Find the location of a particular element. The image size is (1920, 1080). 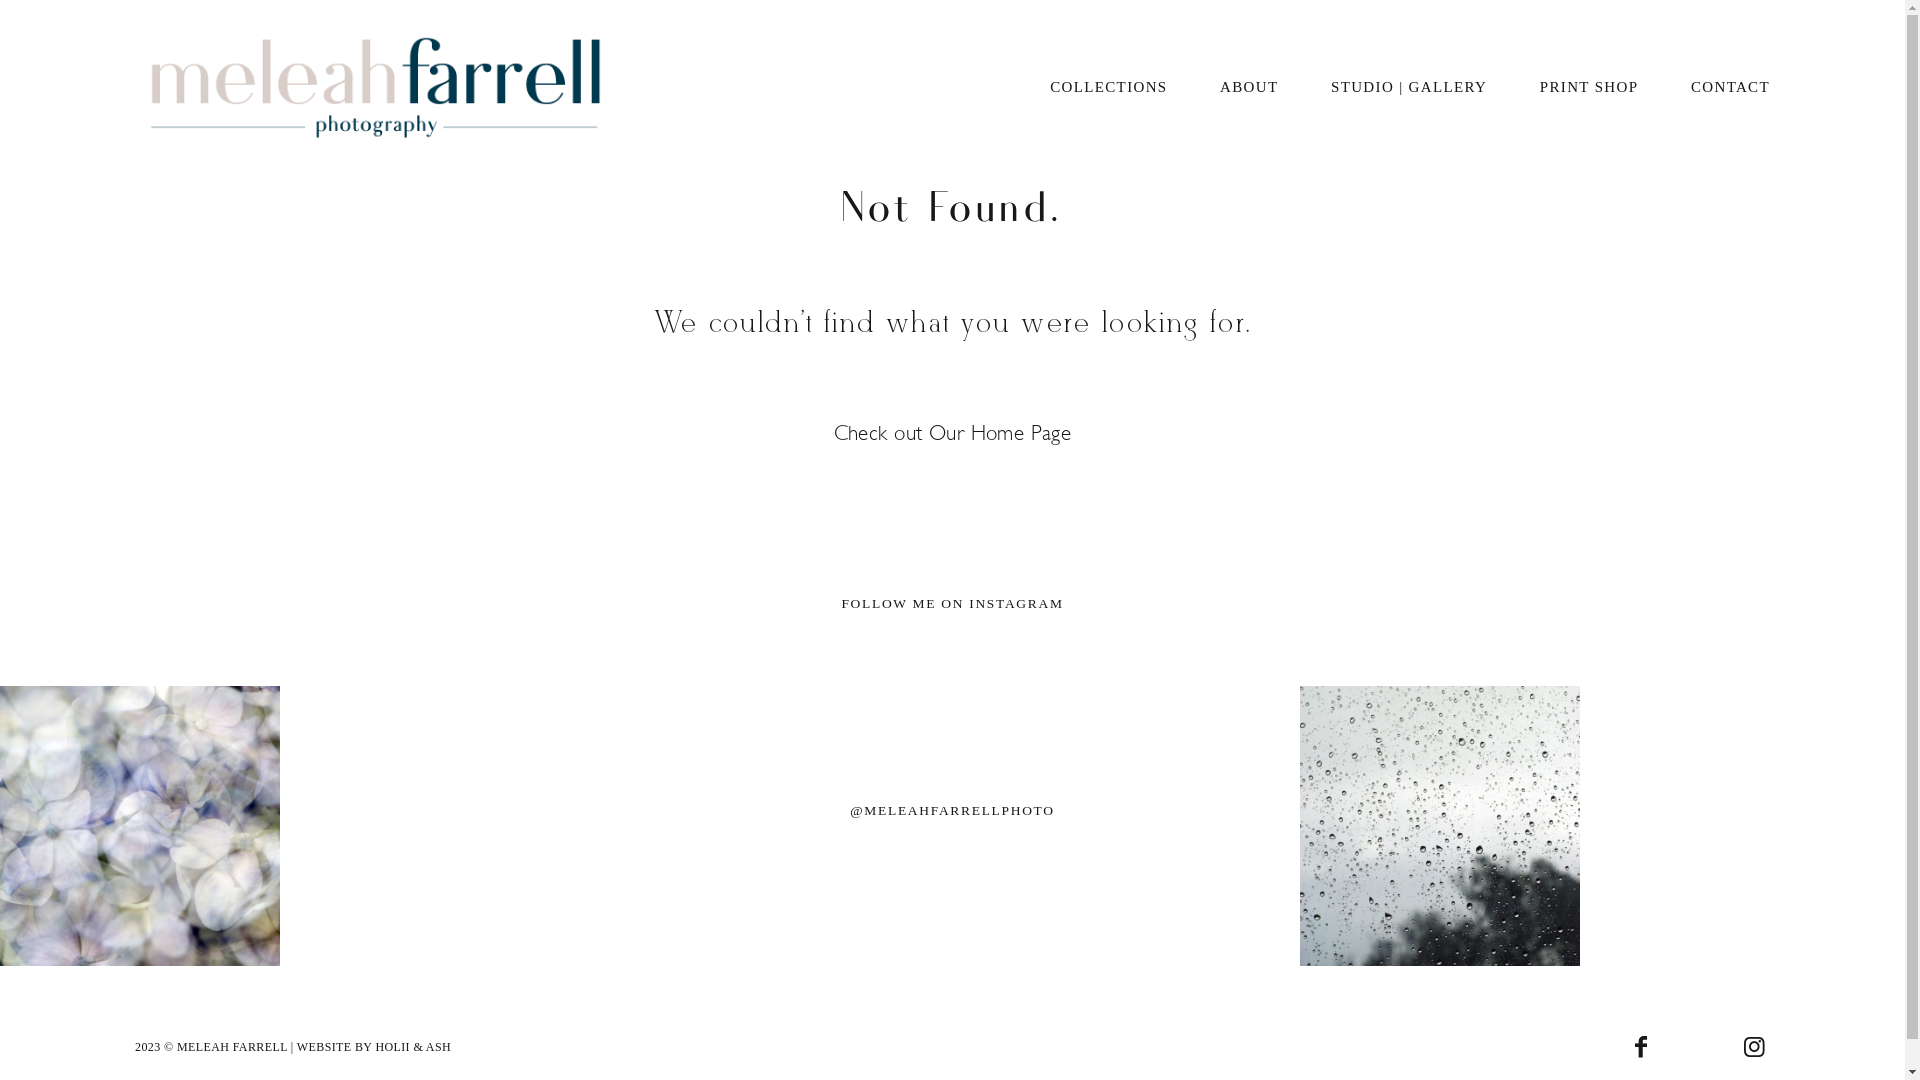

PRINT SHOP is located at coordinates (1590, 88).